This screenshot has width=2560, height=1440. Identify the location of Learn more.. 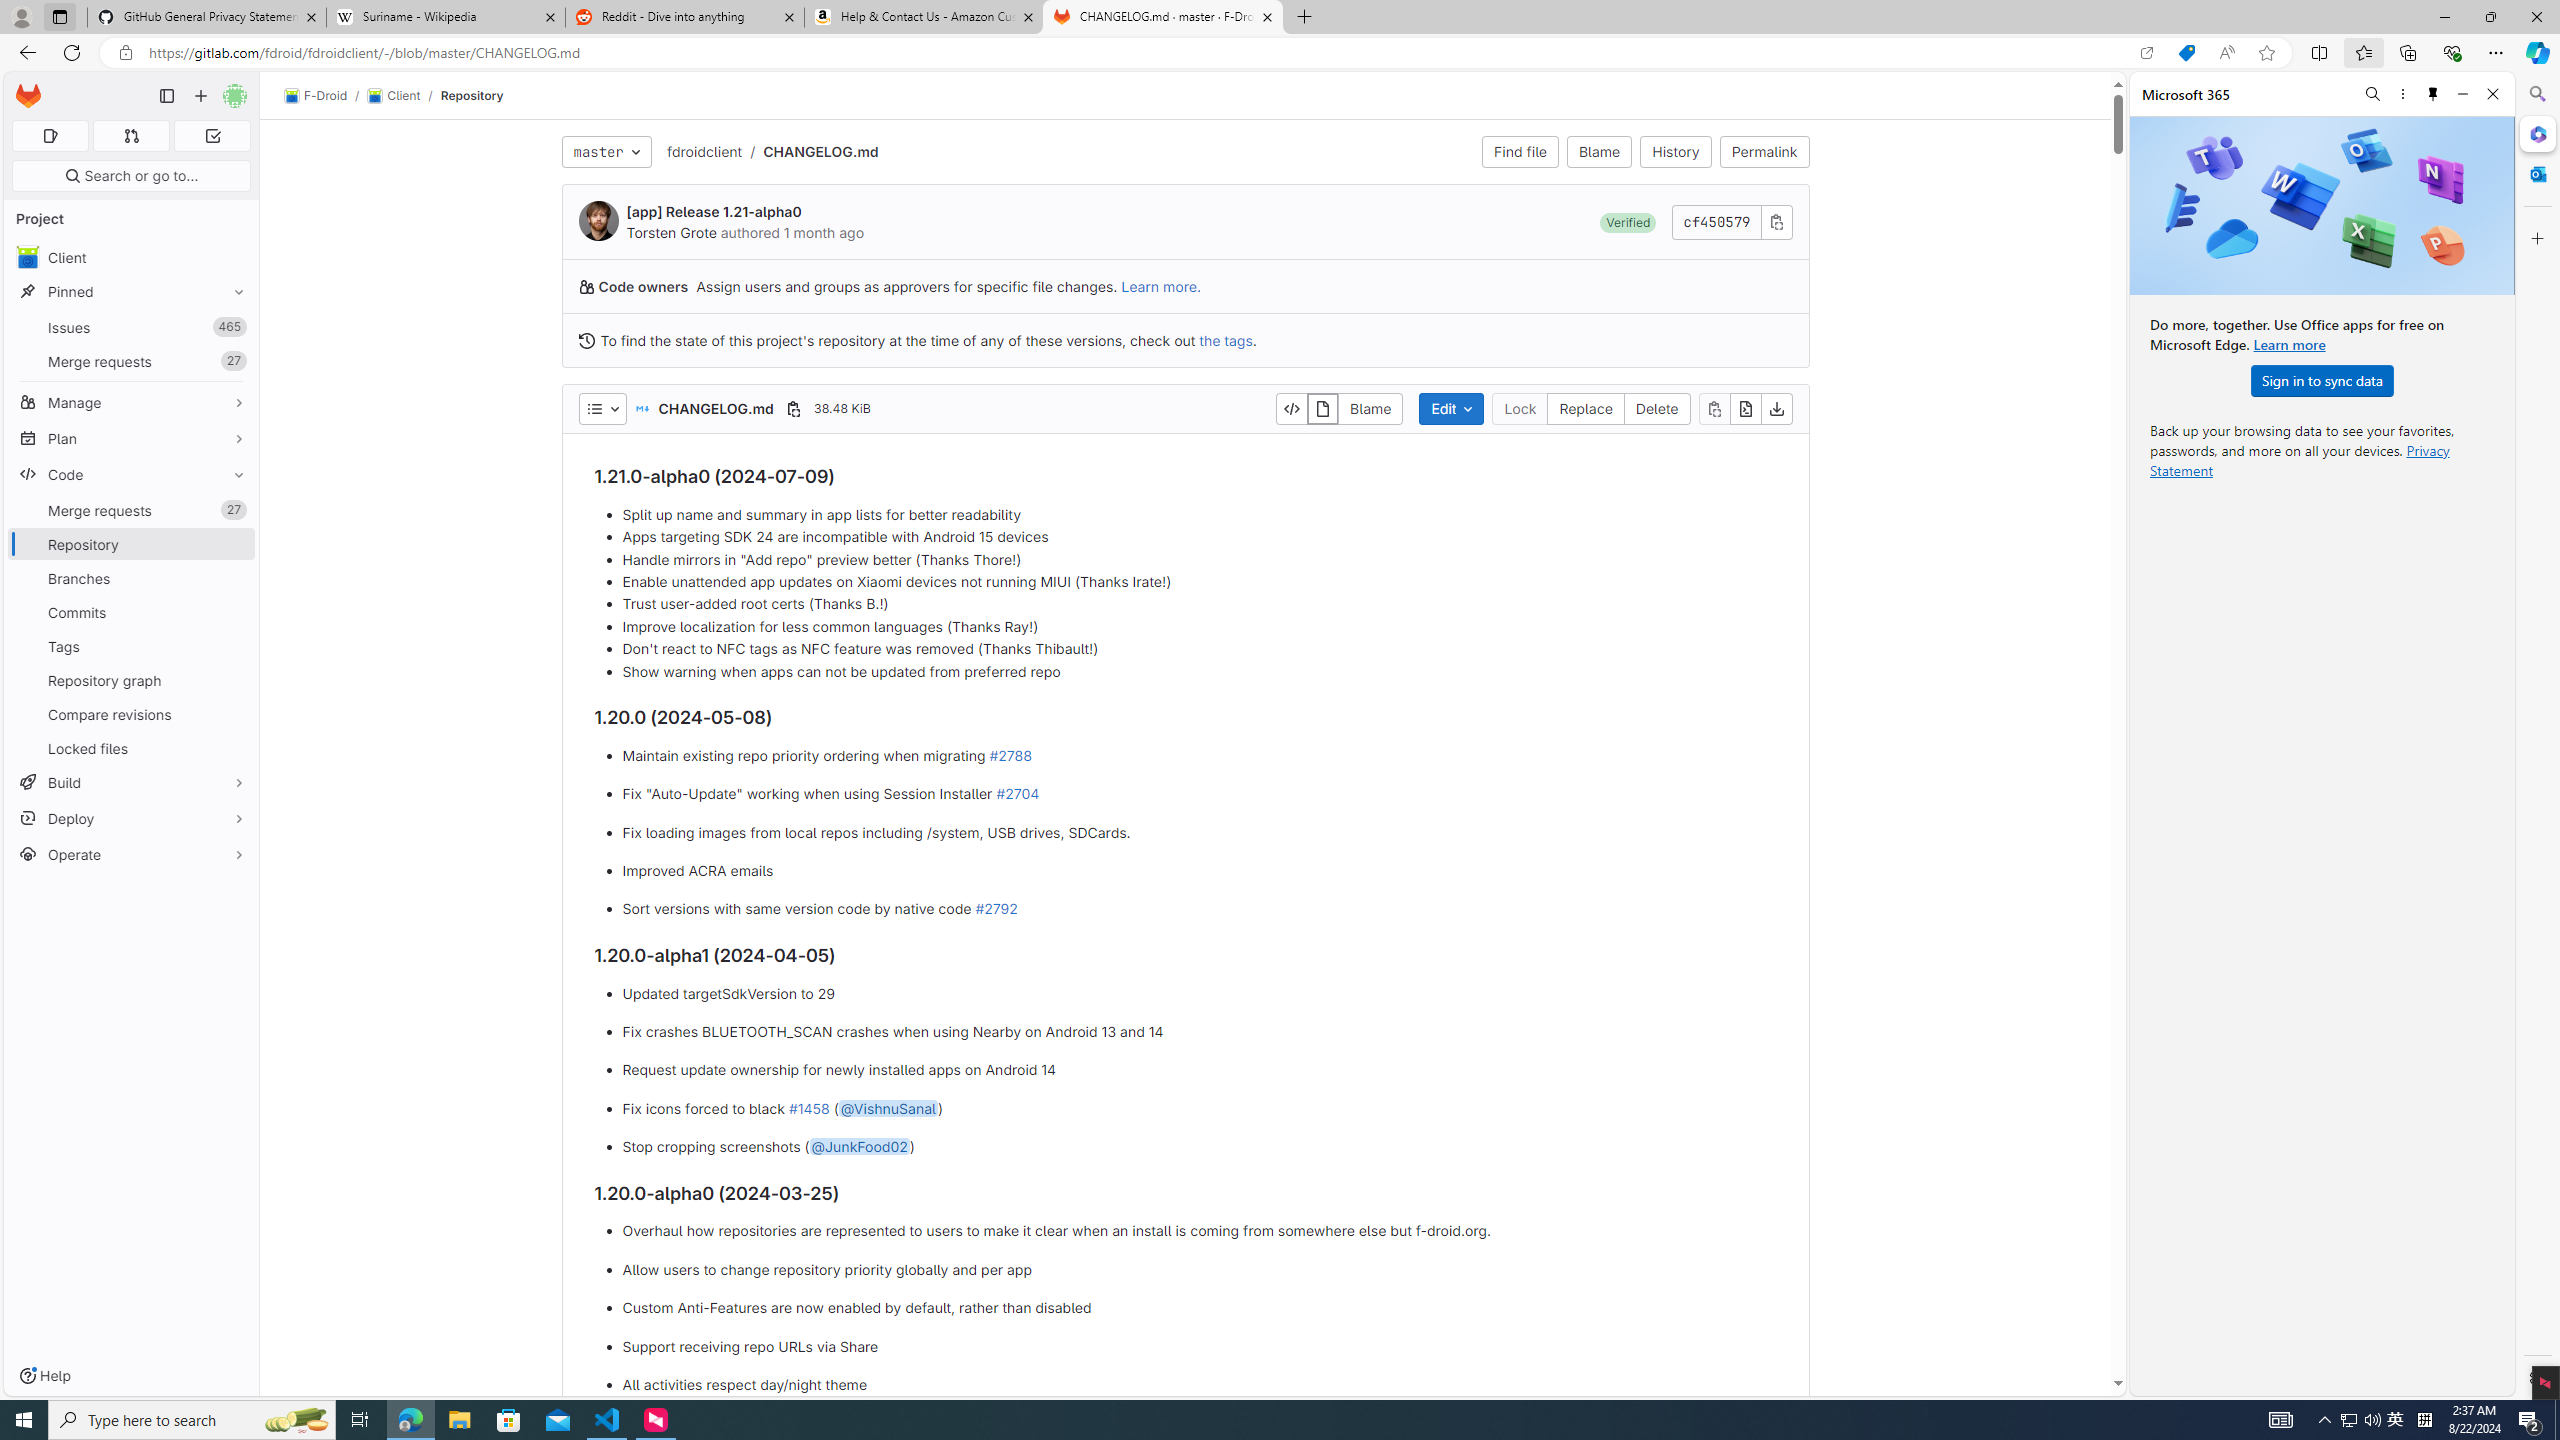
(1160, 286).